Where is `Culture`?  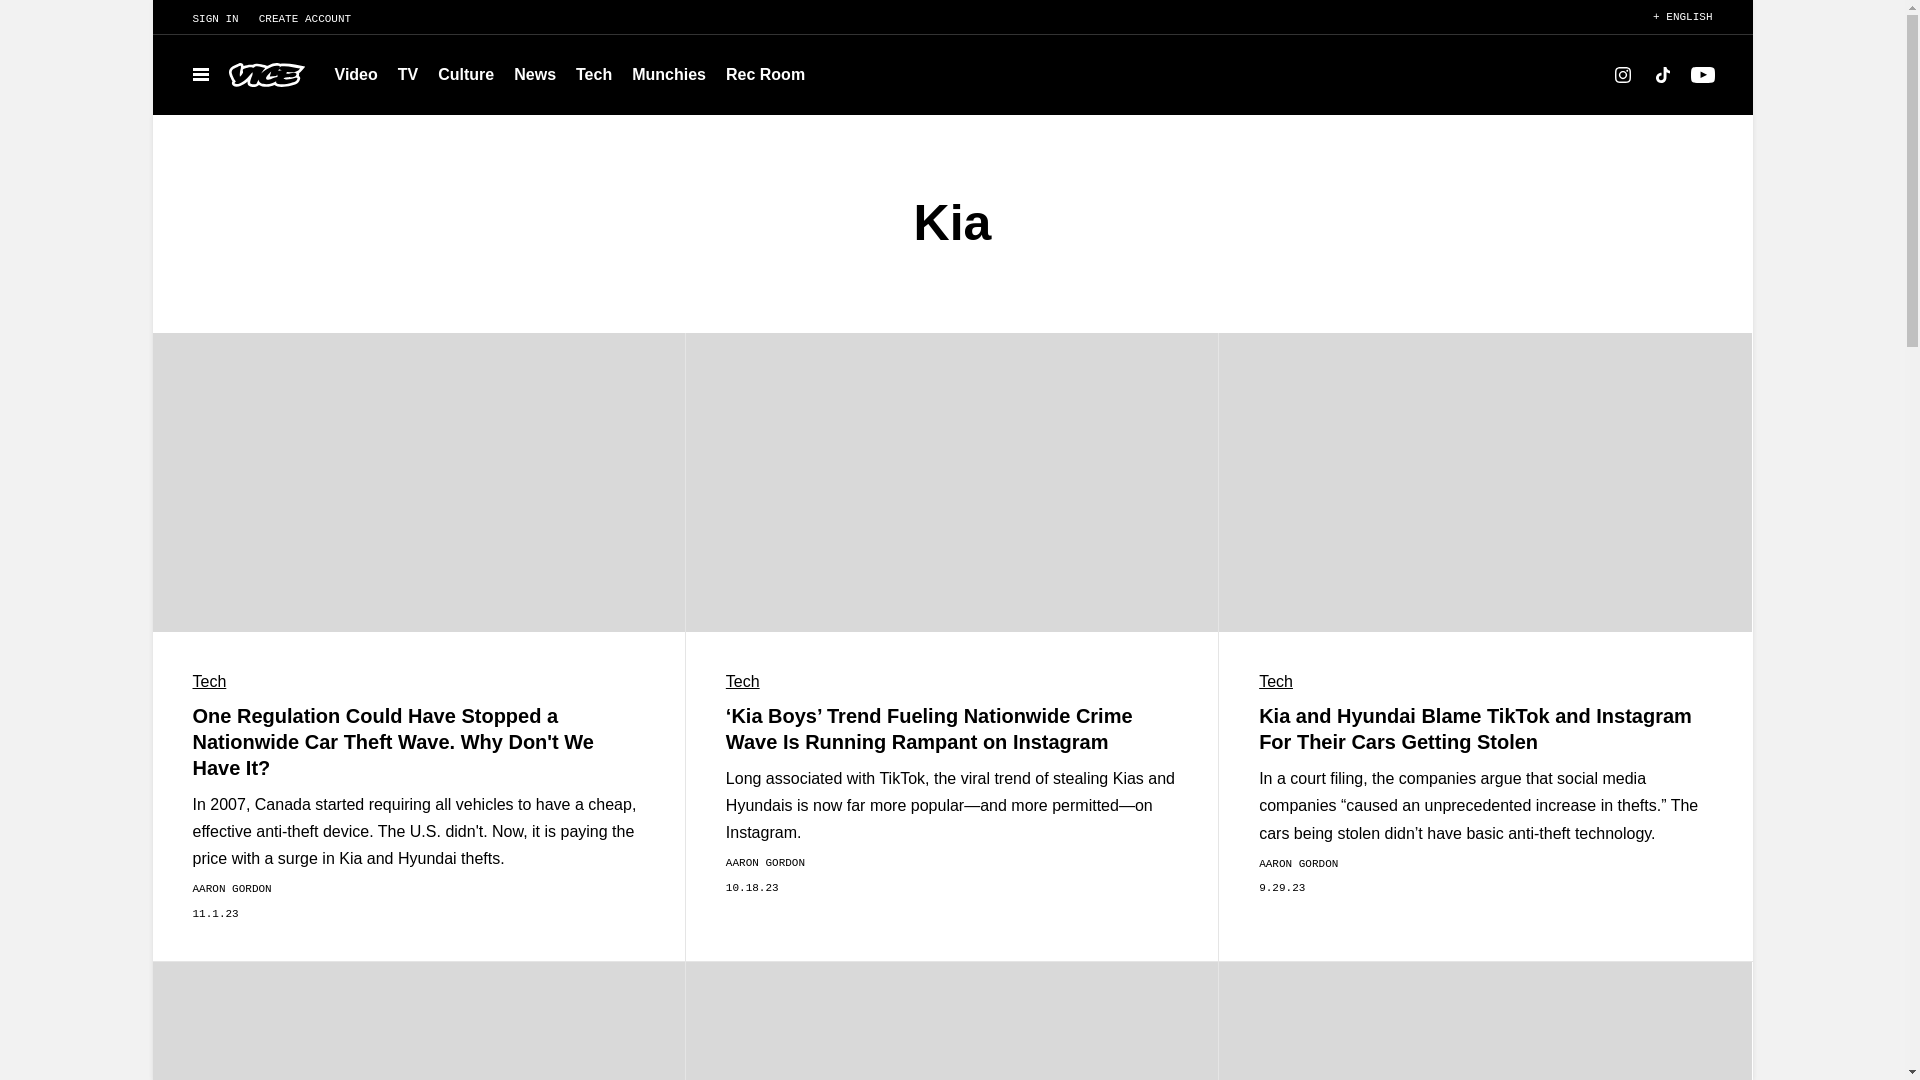
Culture is located at coordinates (466, 74).